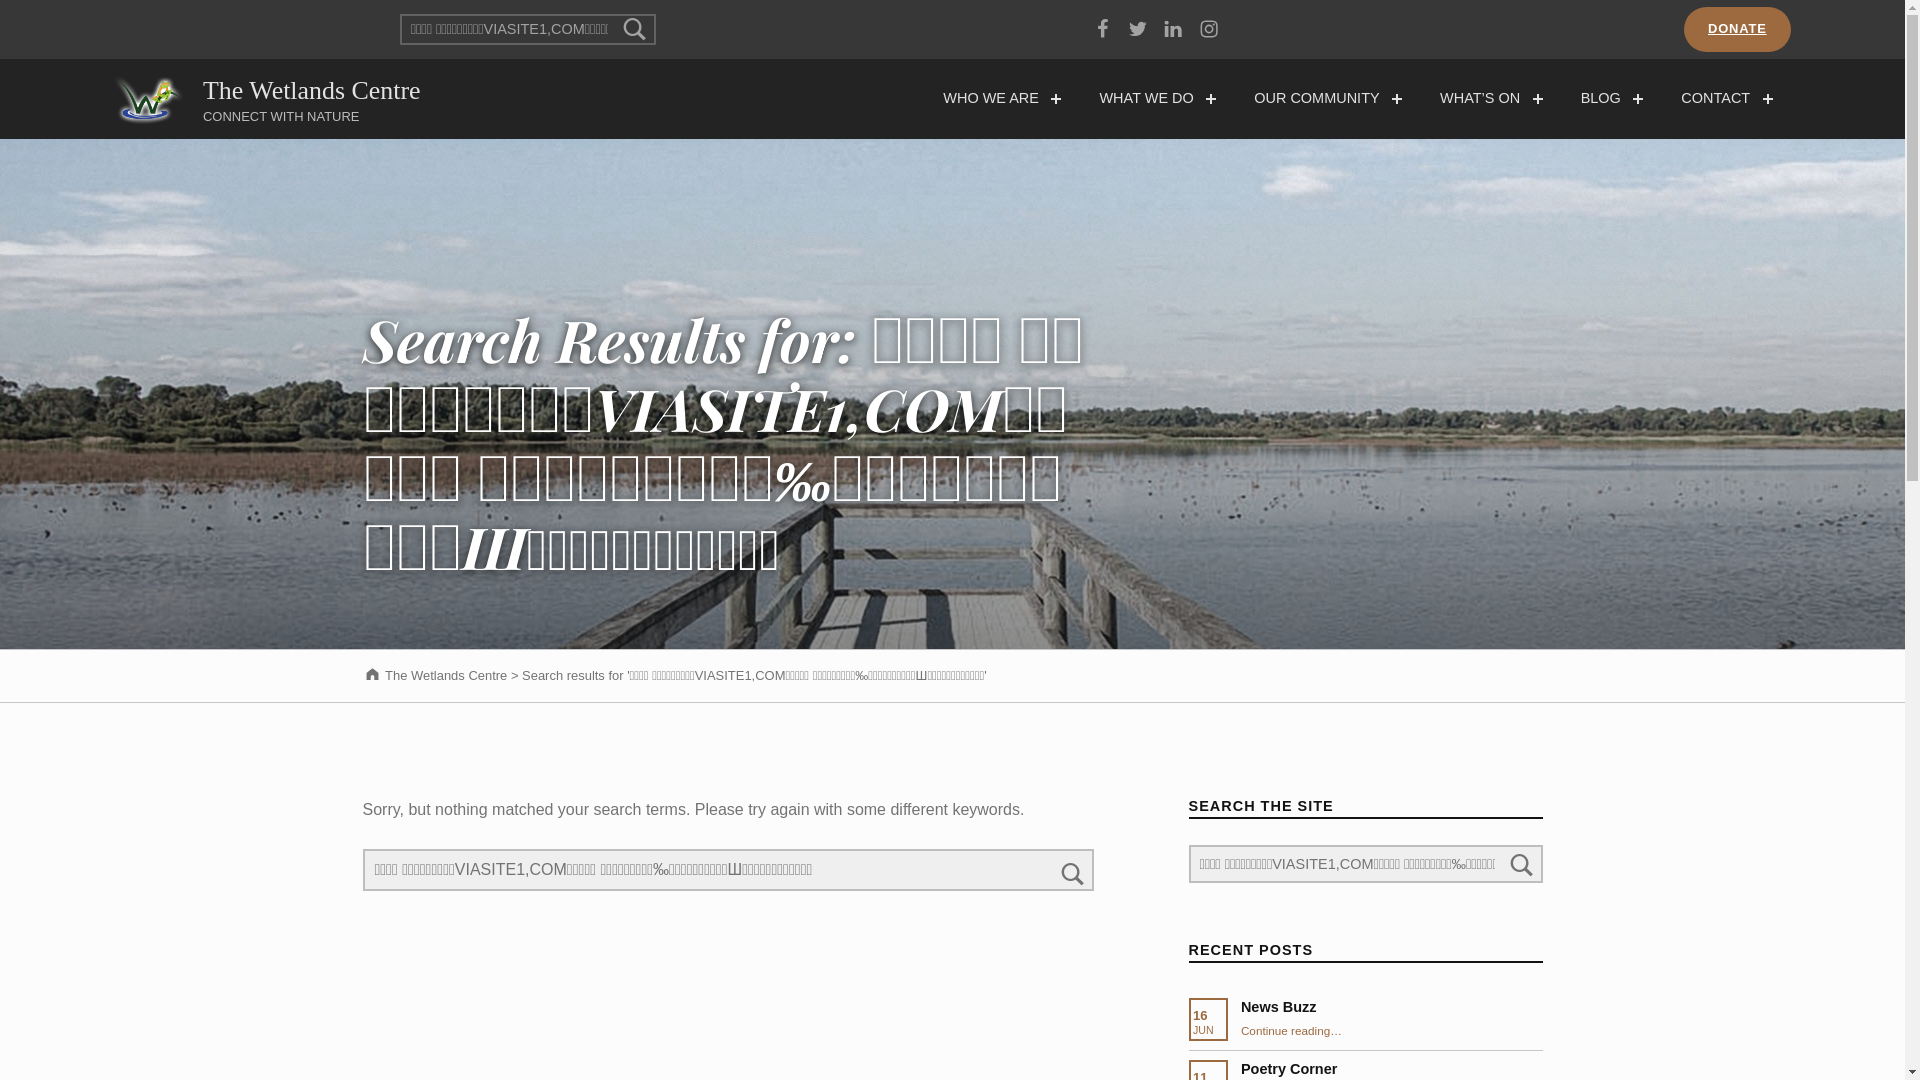 The height and width of the screenshot is (1080, 1920). I want to click on DONATE, so click(1738, 30).